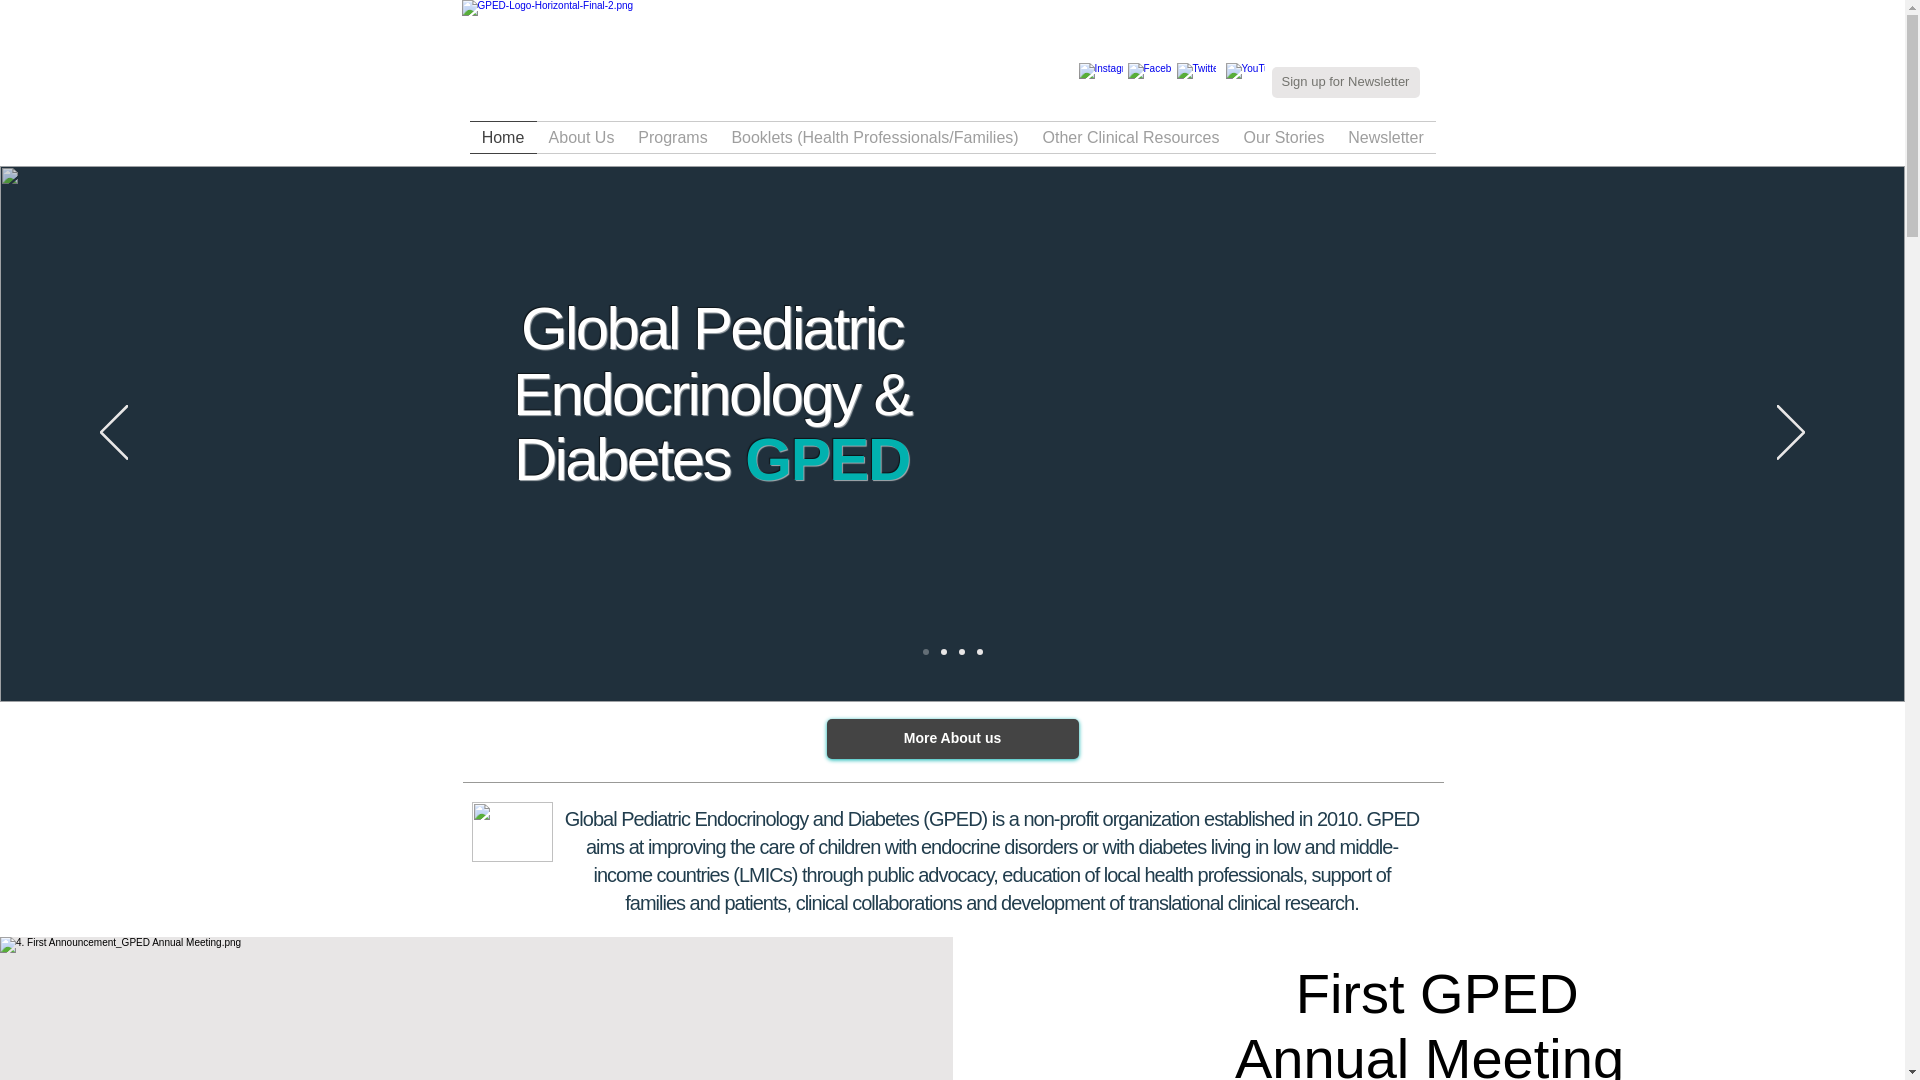  What do you see at coordinates (580, 137) in the screenshot?
I see `About Us` at bounding box center [580, 137].